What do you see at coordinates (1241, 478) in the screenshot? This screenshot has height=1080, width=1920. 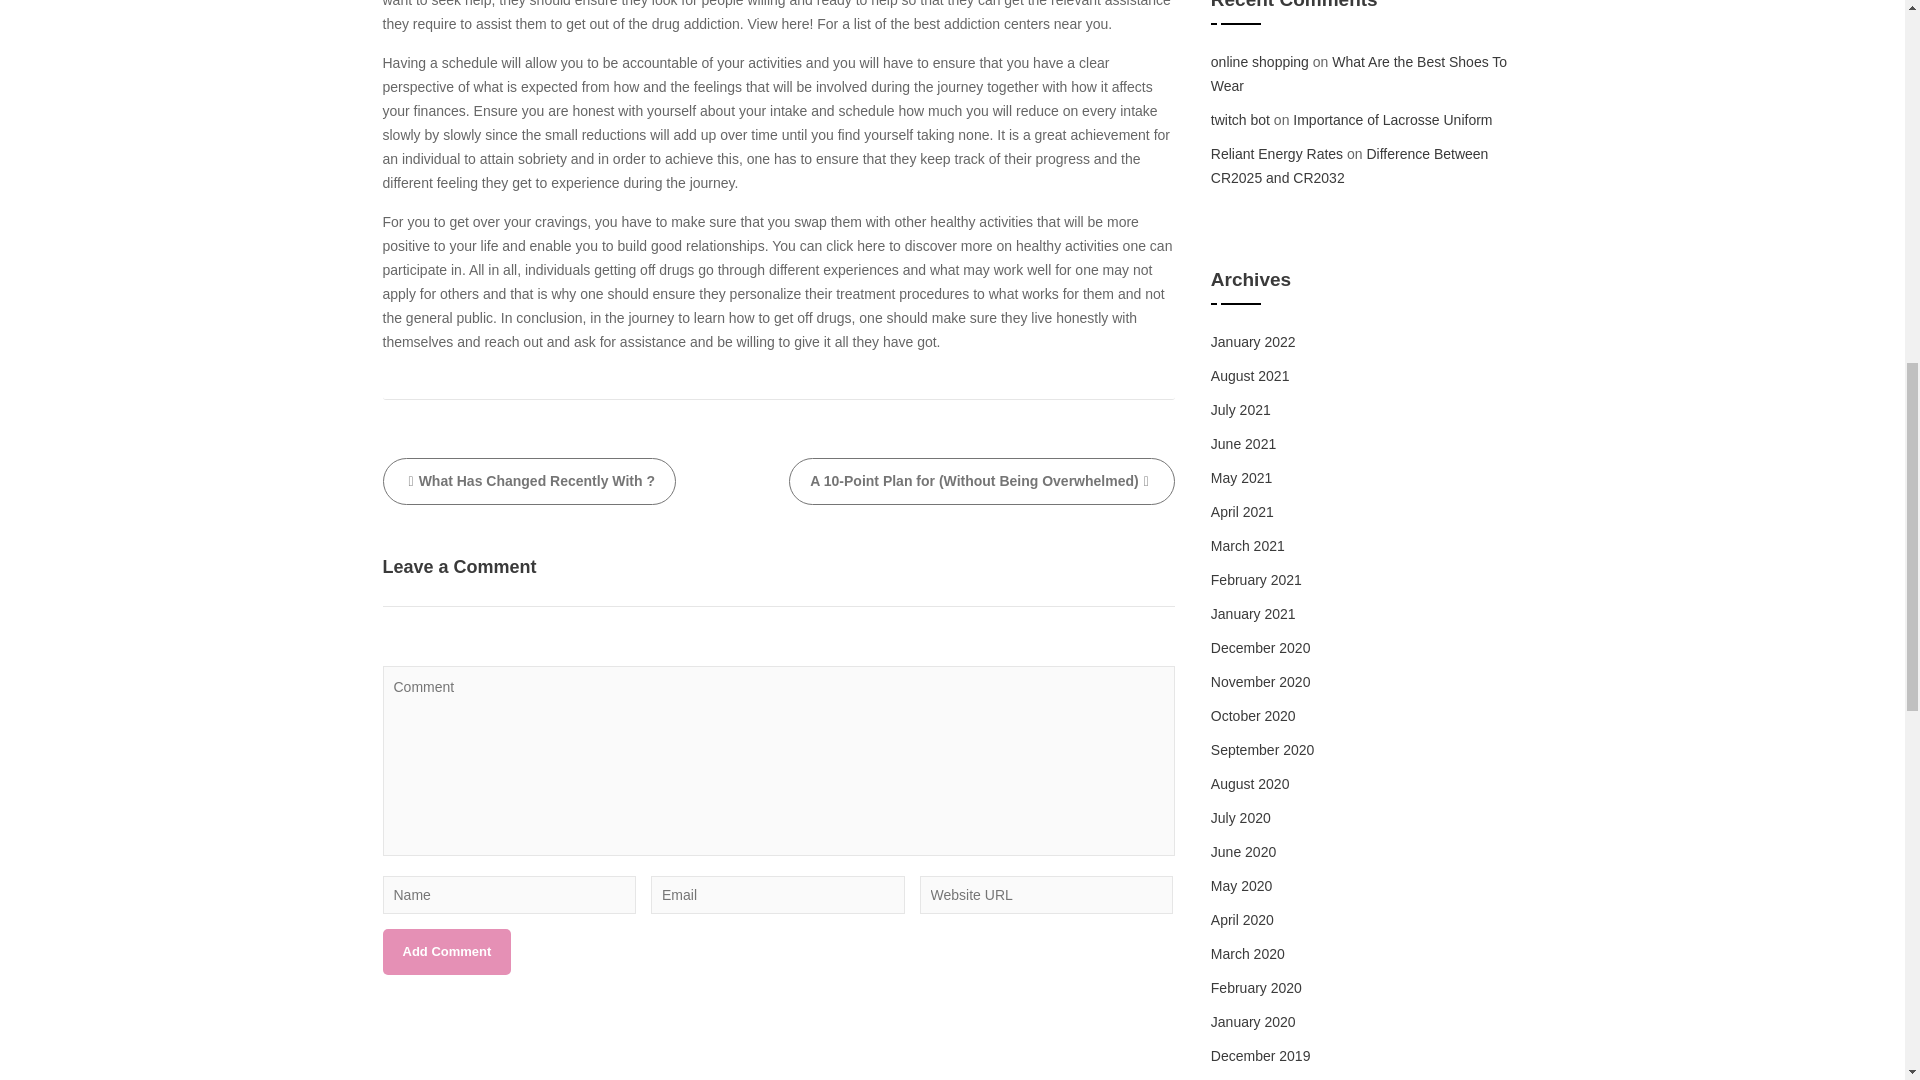 I see `May 2021` at bounding box center [1241, 478].